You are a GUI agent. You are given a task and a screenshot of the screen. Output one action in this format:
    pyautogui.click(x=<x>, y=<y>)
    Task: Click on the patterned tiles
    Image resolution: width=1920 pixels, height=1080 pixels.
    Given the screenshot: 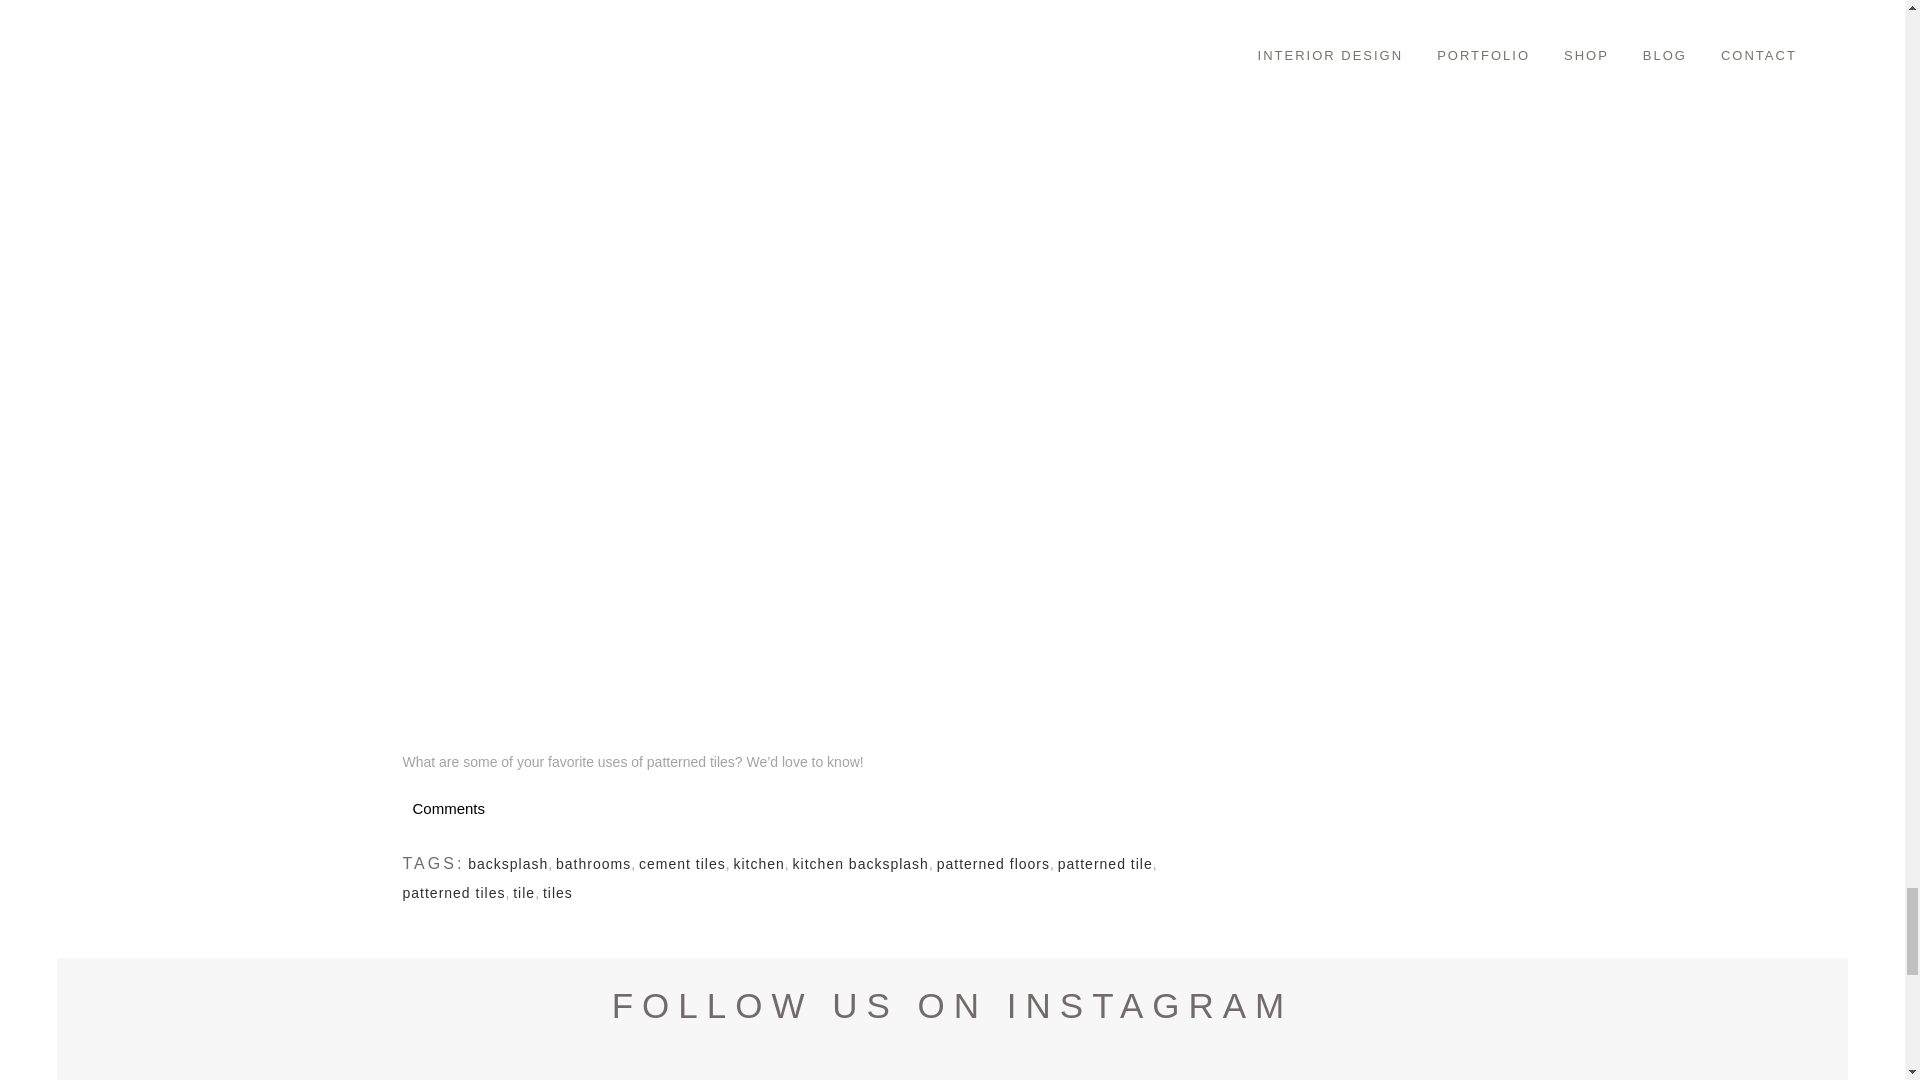 What is the action you would take?
    pyautogui.click(x=452, y=892)
    